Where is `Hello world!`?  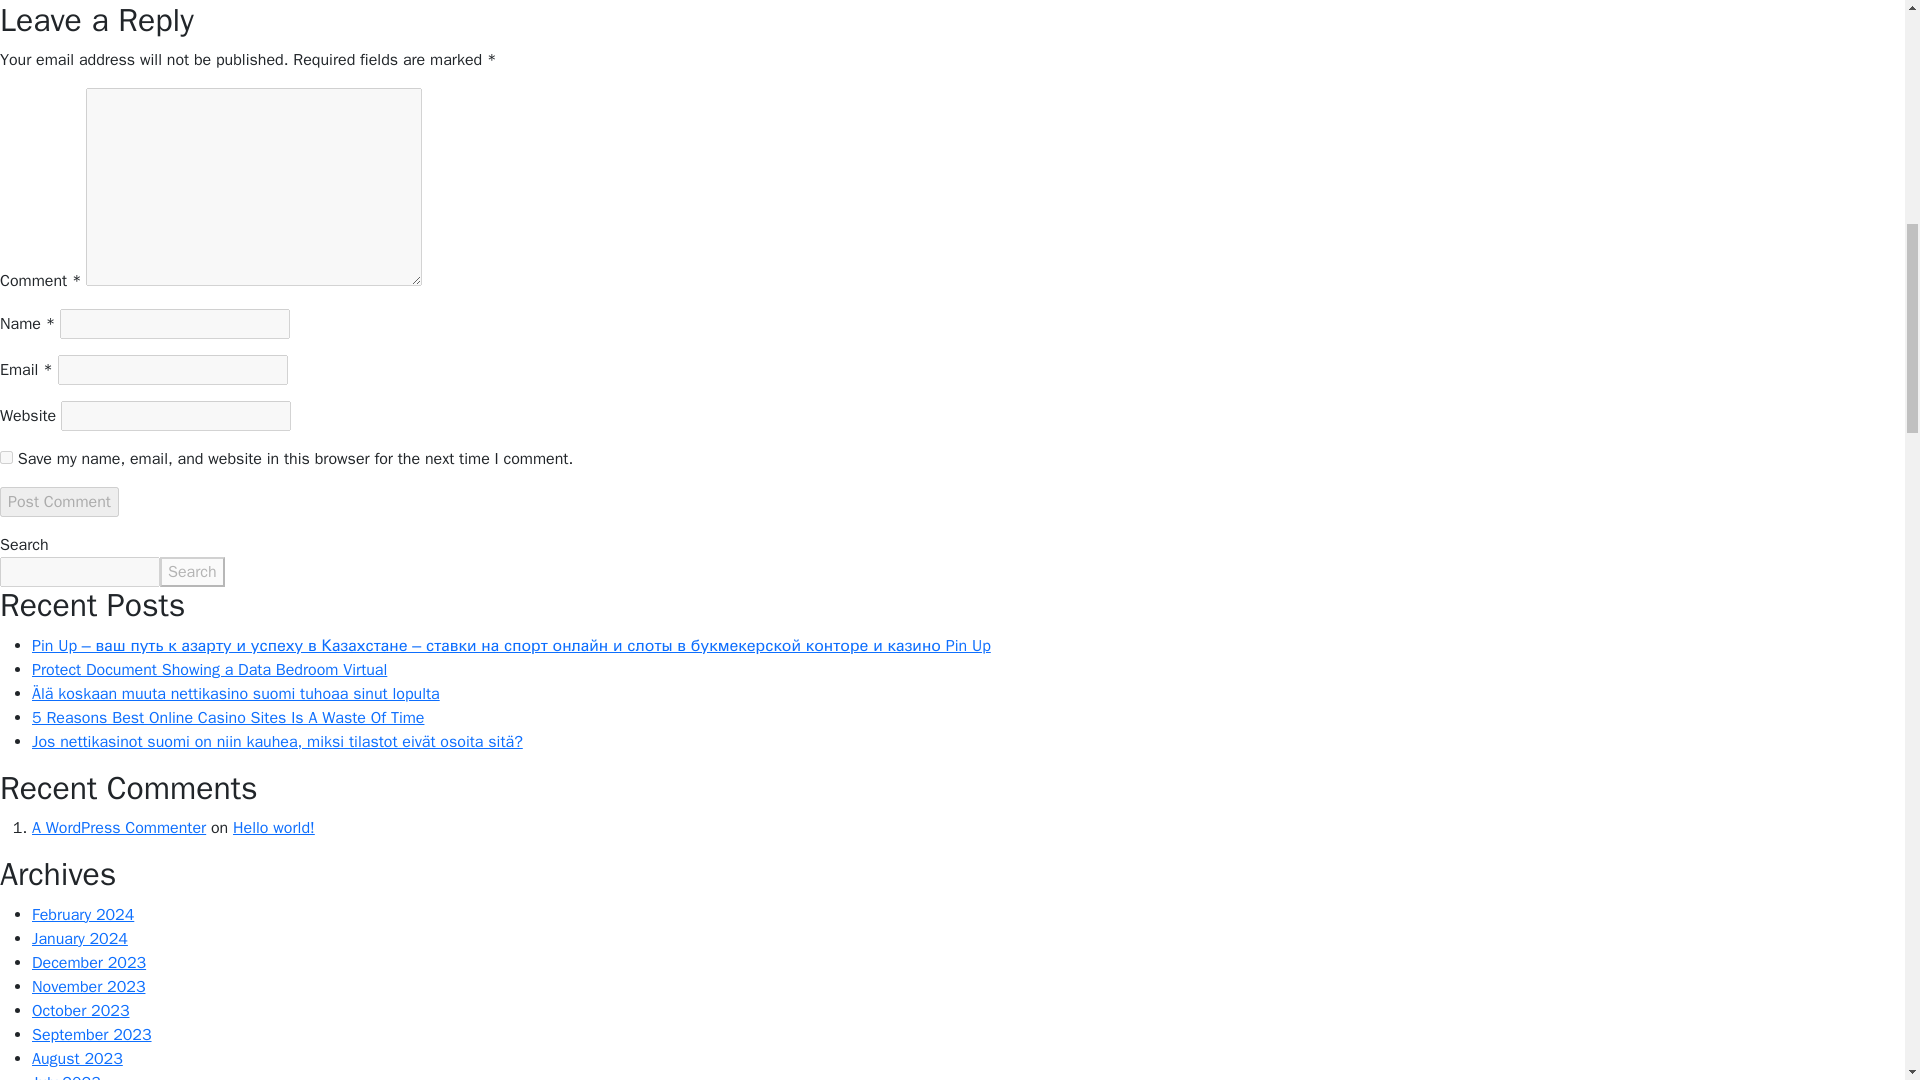
Hello world! is located at coordinates (273, 828).